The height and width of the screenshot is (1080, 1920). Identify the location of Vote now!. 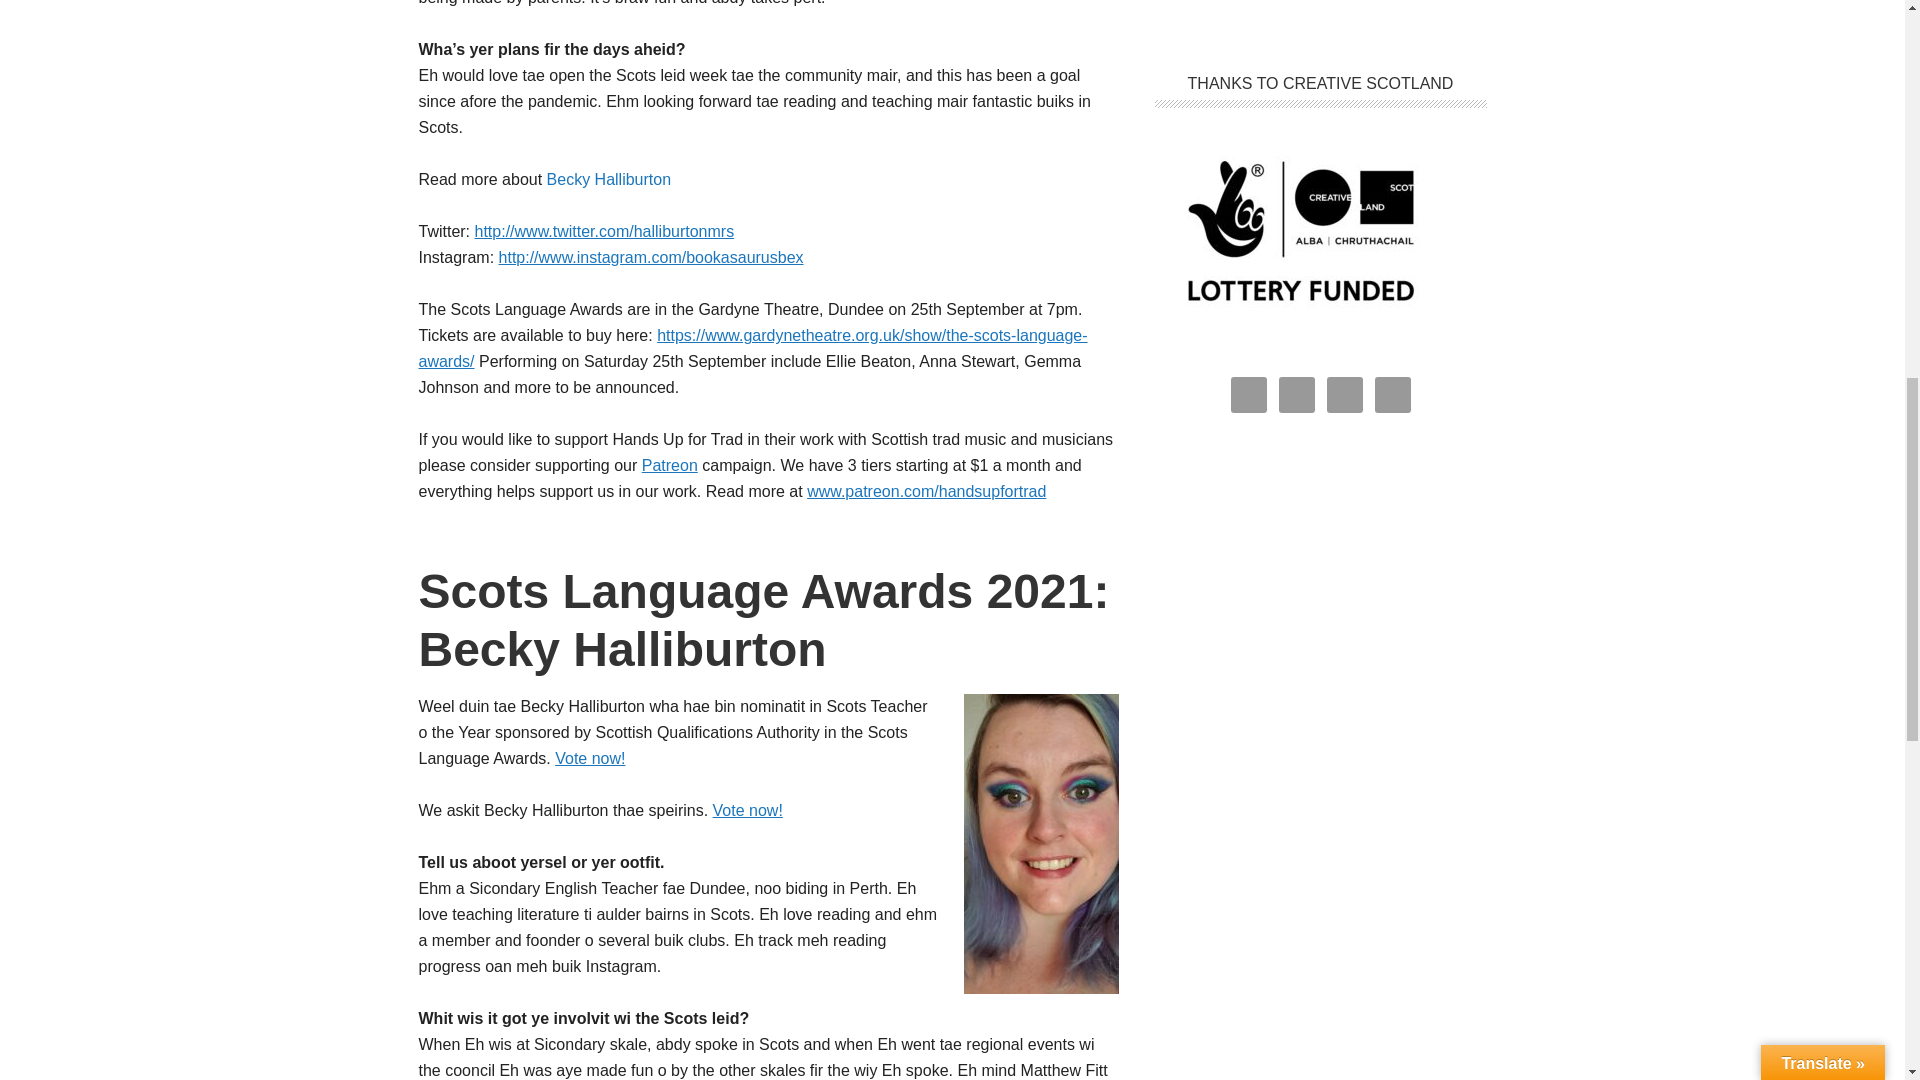
(748, 810).